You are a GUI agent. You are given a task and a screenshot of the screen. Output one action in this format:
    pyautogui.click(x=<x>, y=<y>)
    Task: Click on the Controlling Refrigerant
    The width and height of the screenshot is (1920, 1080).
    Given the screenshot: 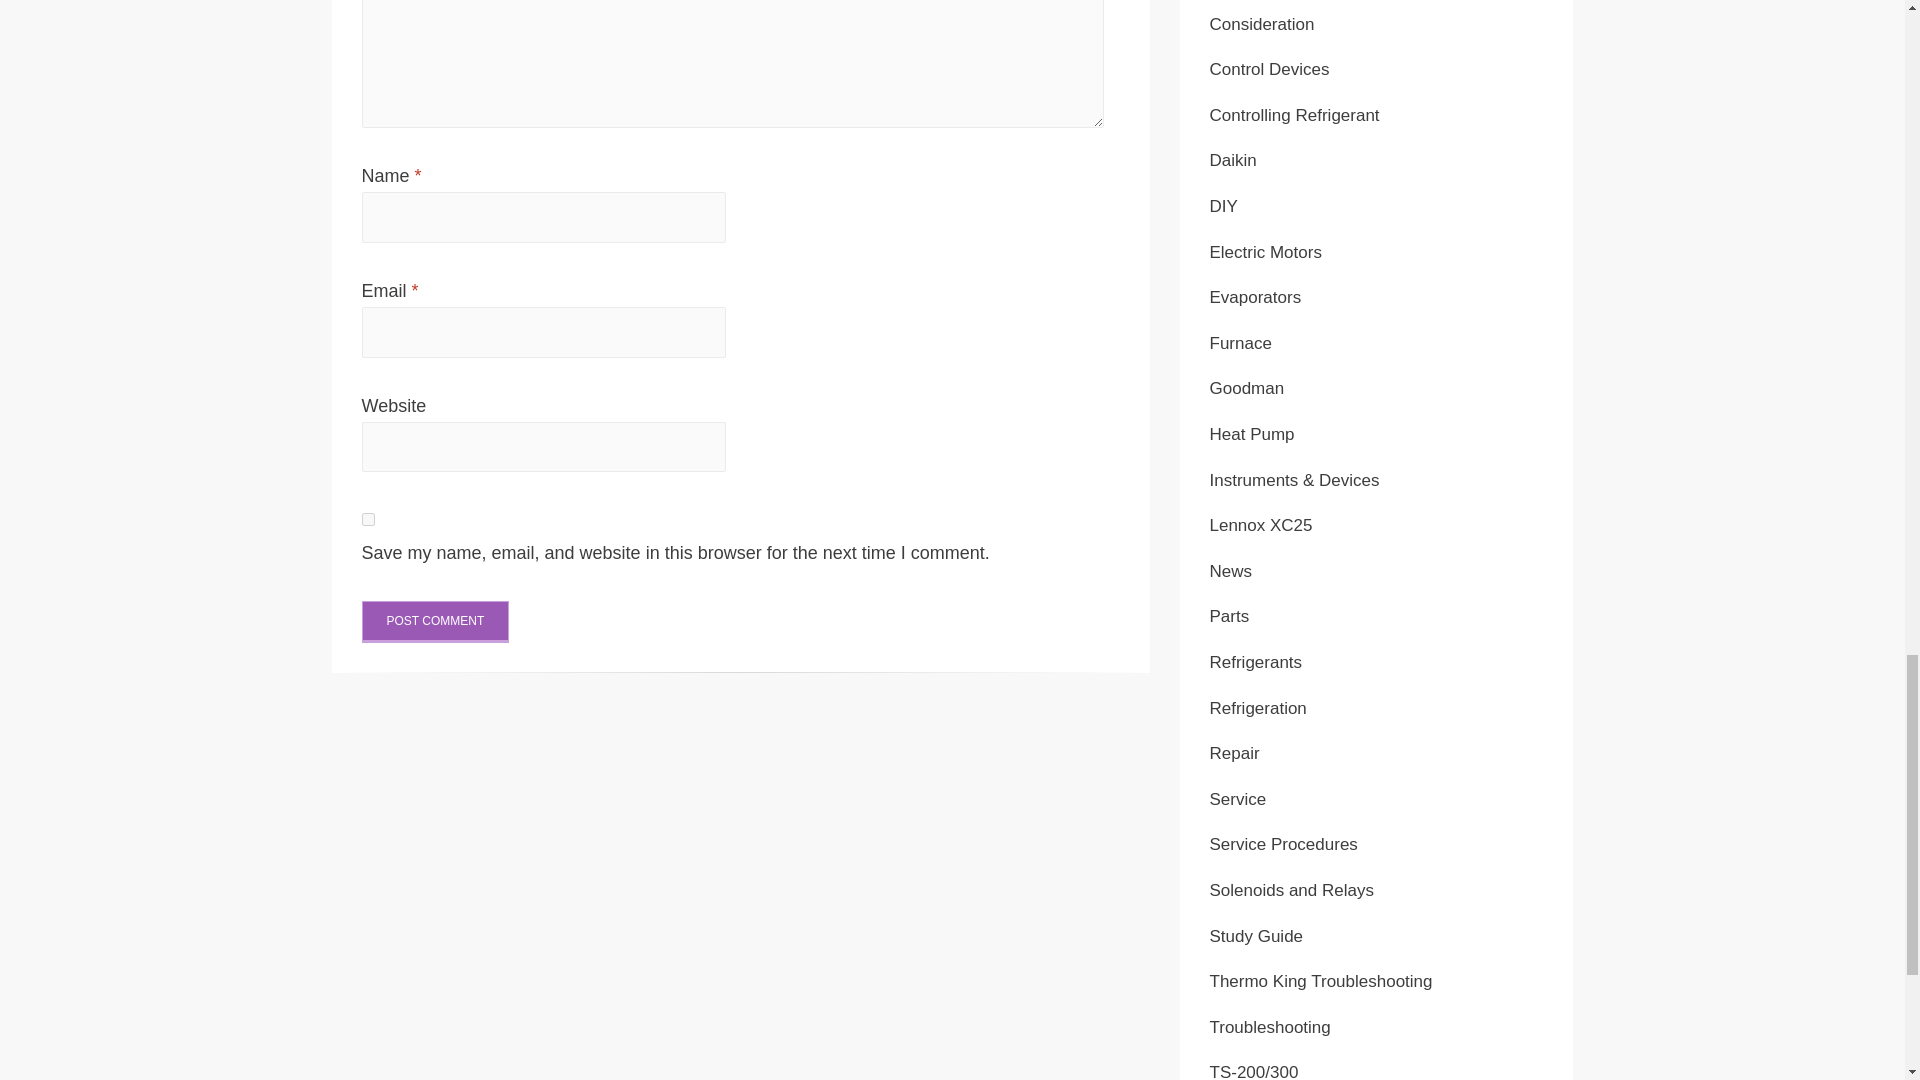 What is the action you would take?
    pyautogui.click(x=1294, y=115)
    